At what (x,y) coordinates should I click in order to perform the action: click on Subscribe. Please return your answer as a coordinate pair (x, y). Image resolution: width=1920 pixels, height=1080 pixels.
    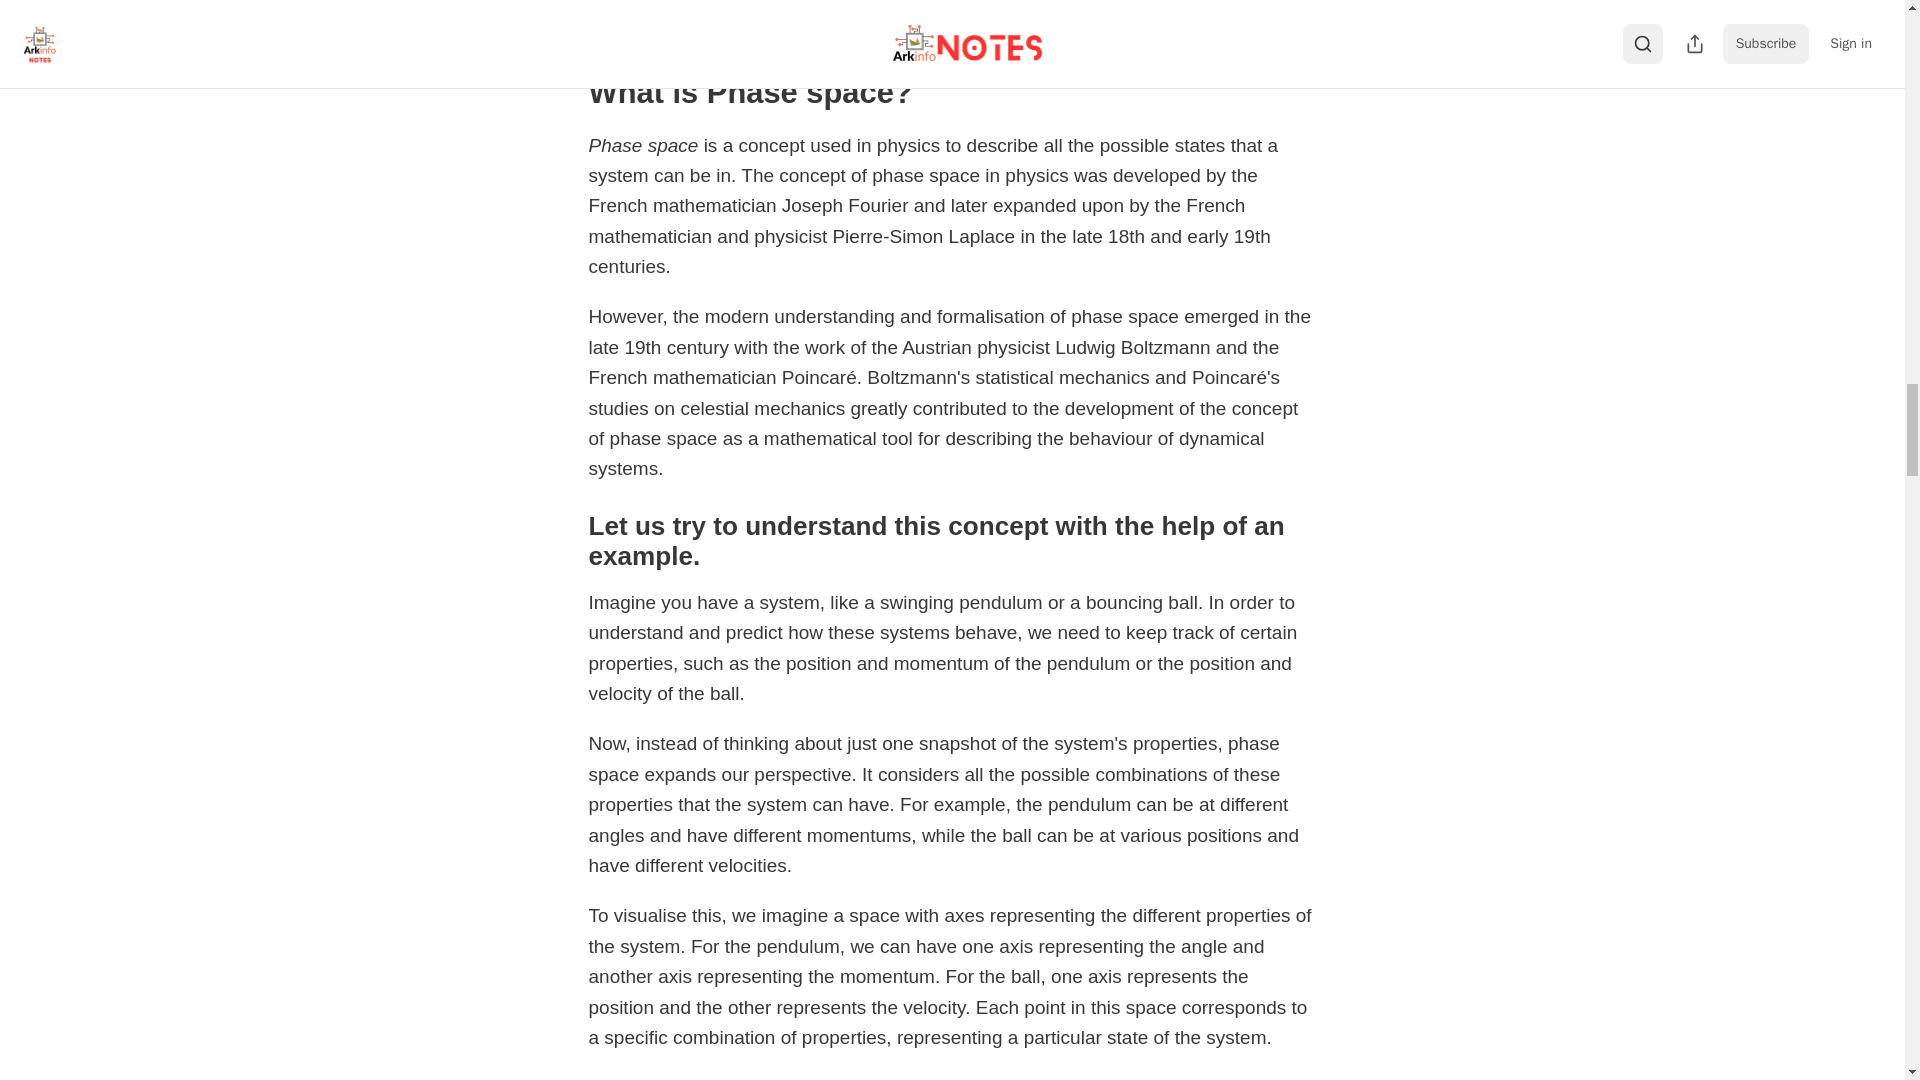
    Looking at the image, I should click on (1091, 25).